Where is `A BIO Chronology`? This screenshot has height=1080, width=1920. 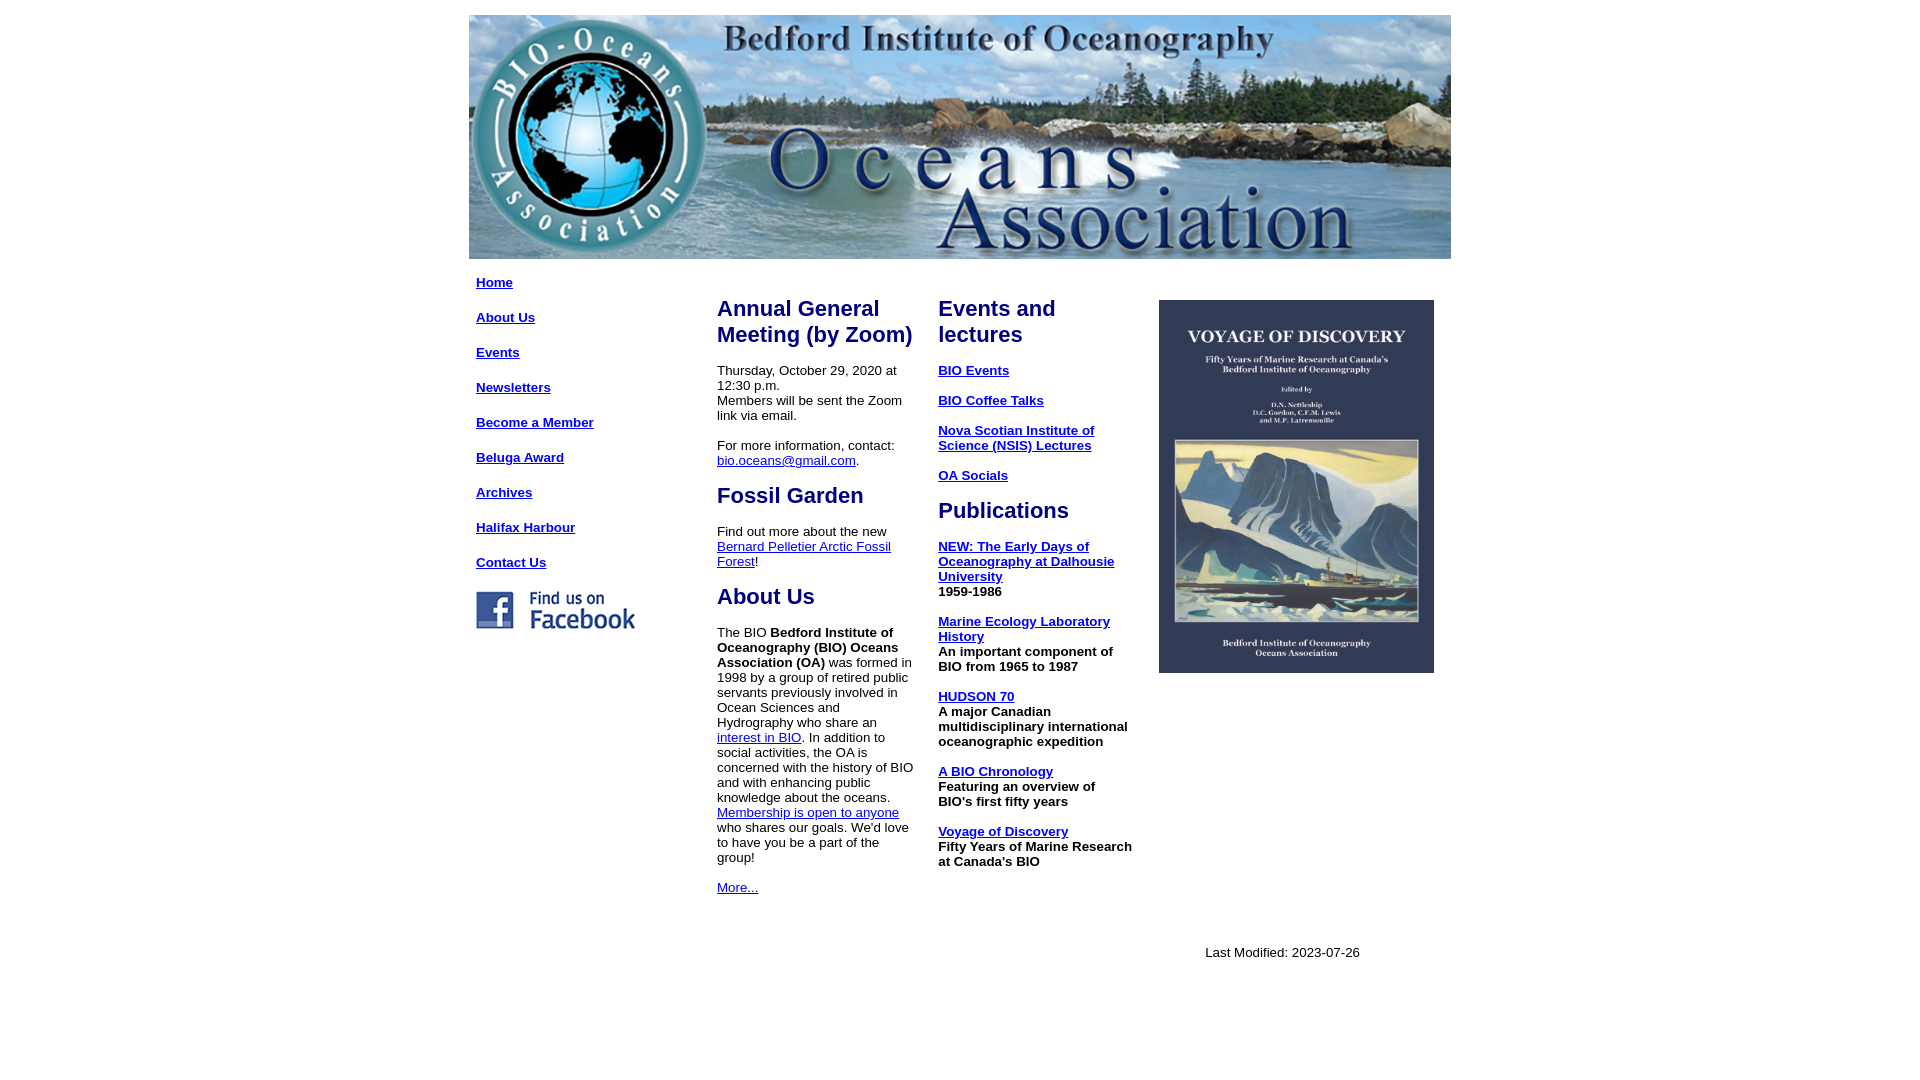
A BIO Chronology is located at coordinates (996, 772).